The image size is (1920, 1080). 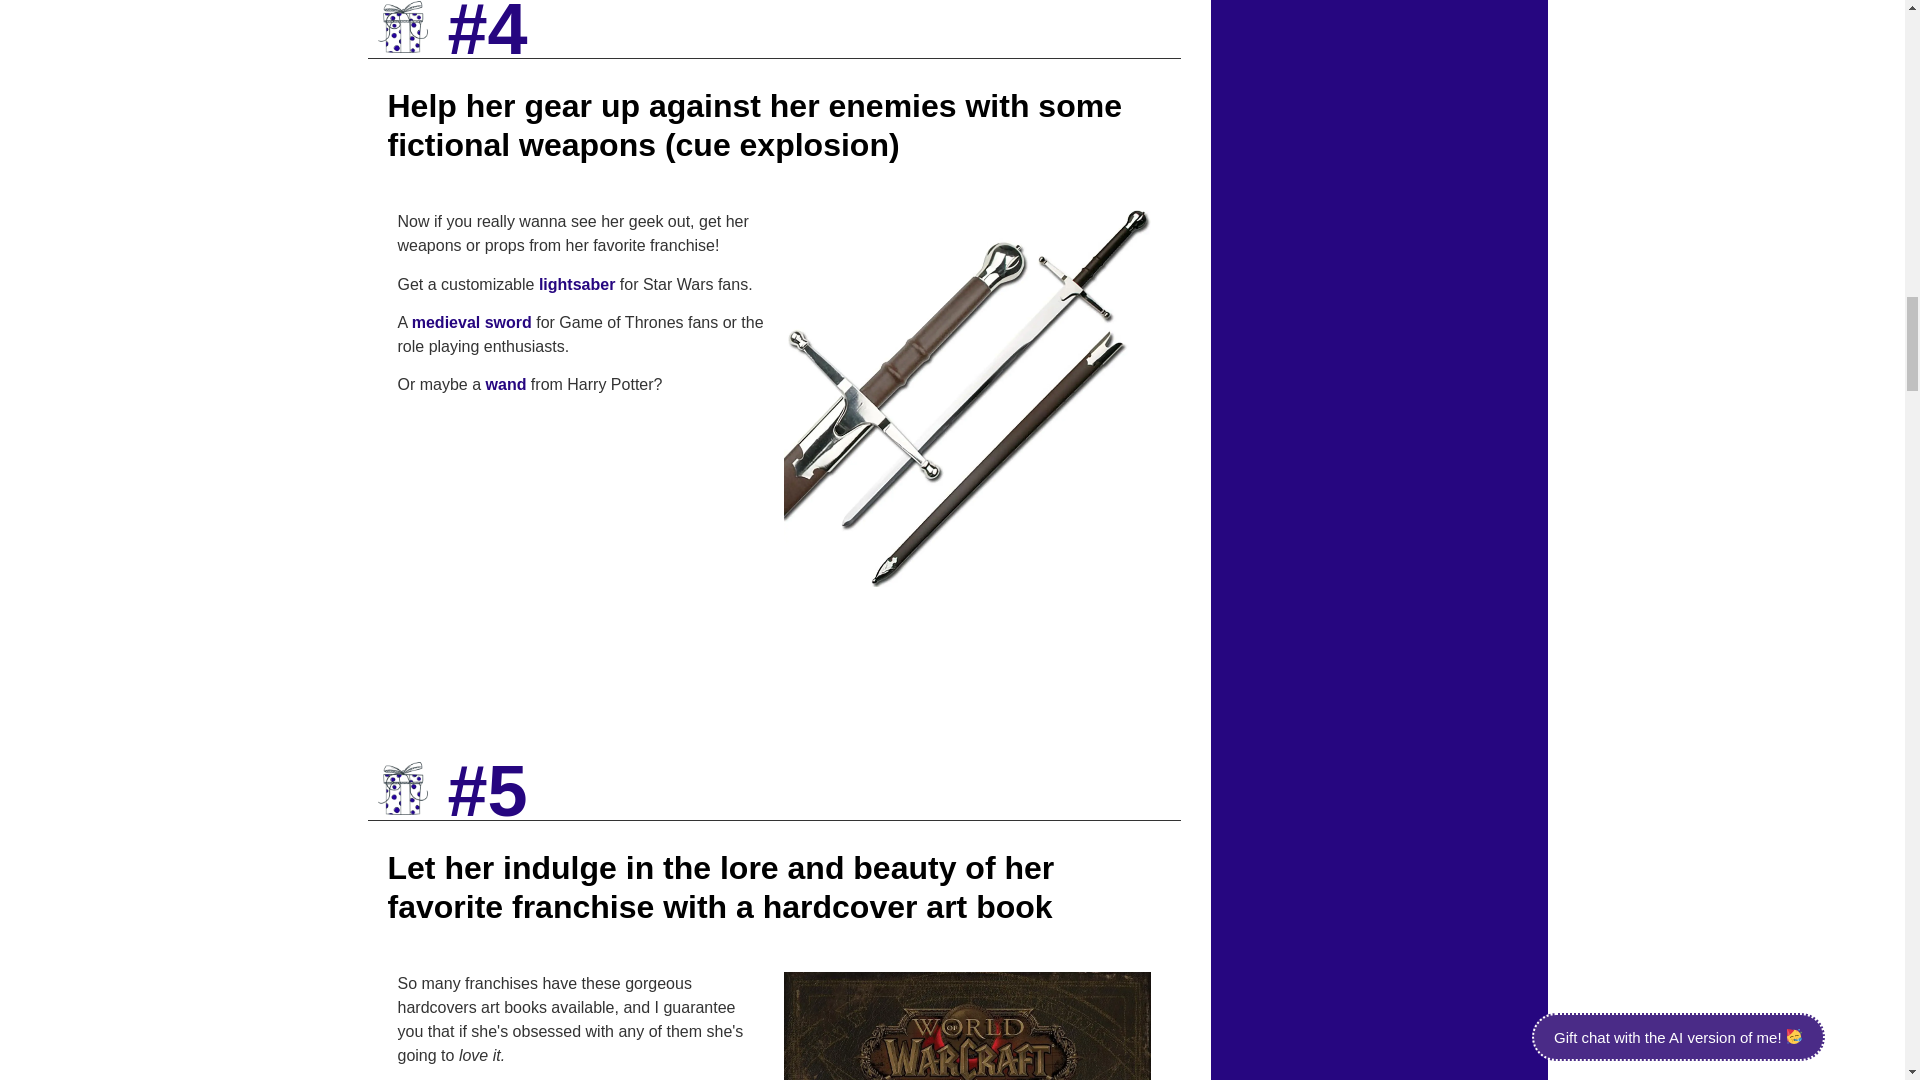 I want to click on wand, so click(x=506, y=384).